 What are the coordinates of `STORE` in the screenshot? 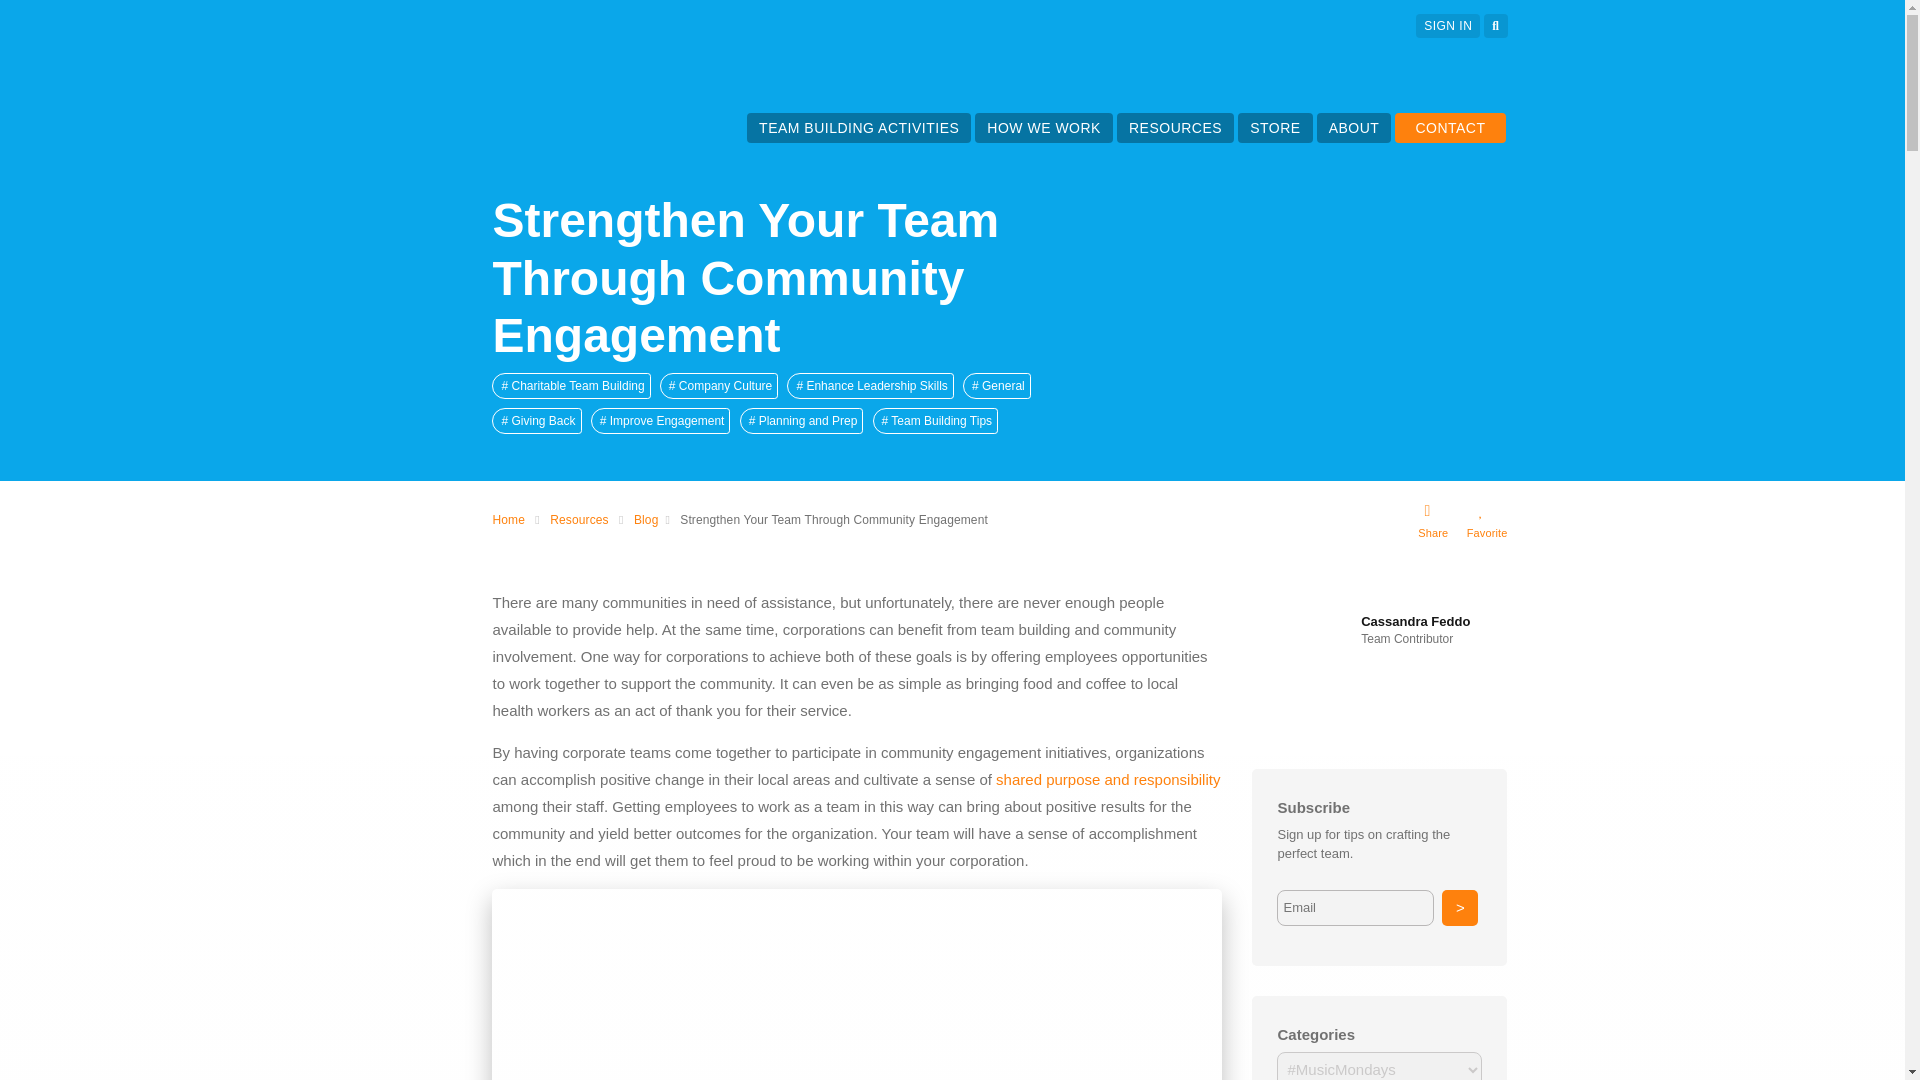 It's located at (1274, 128).